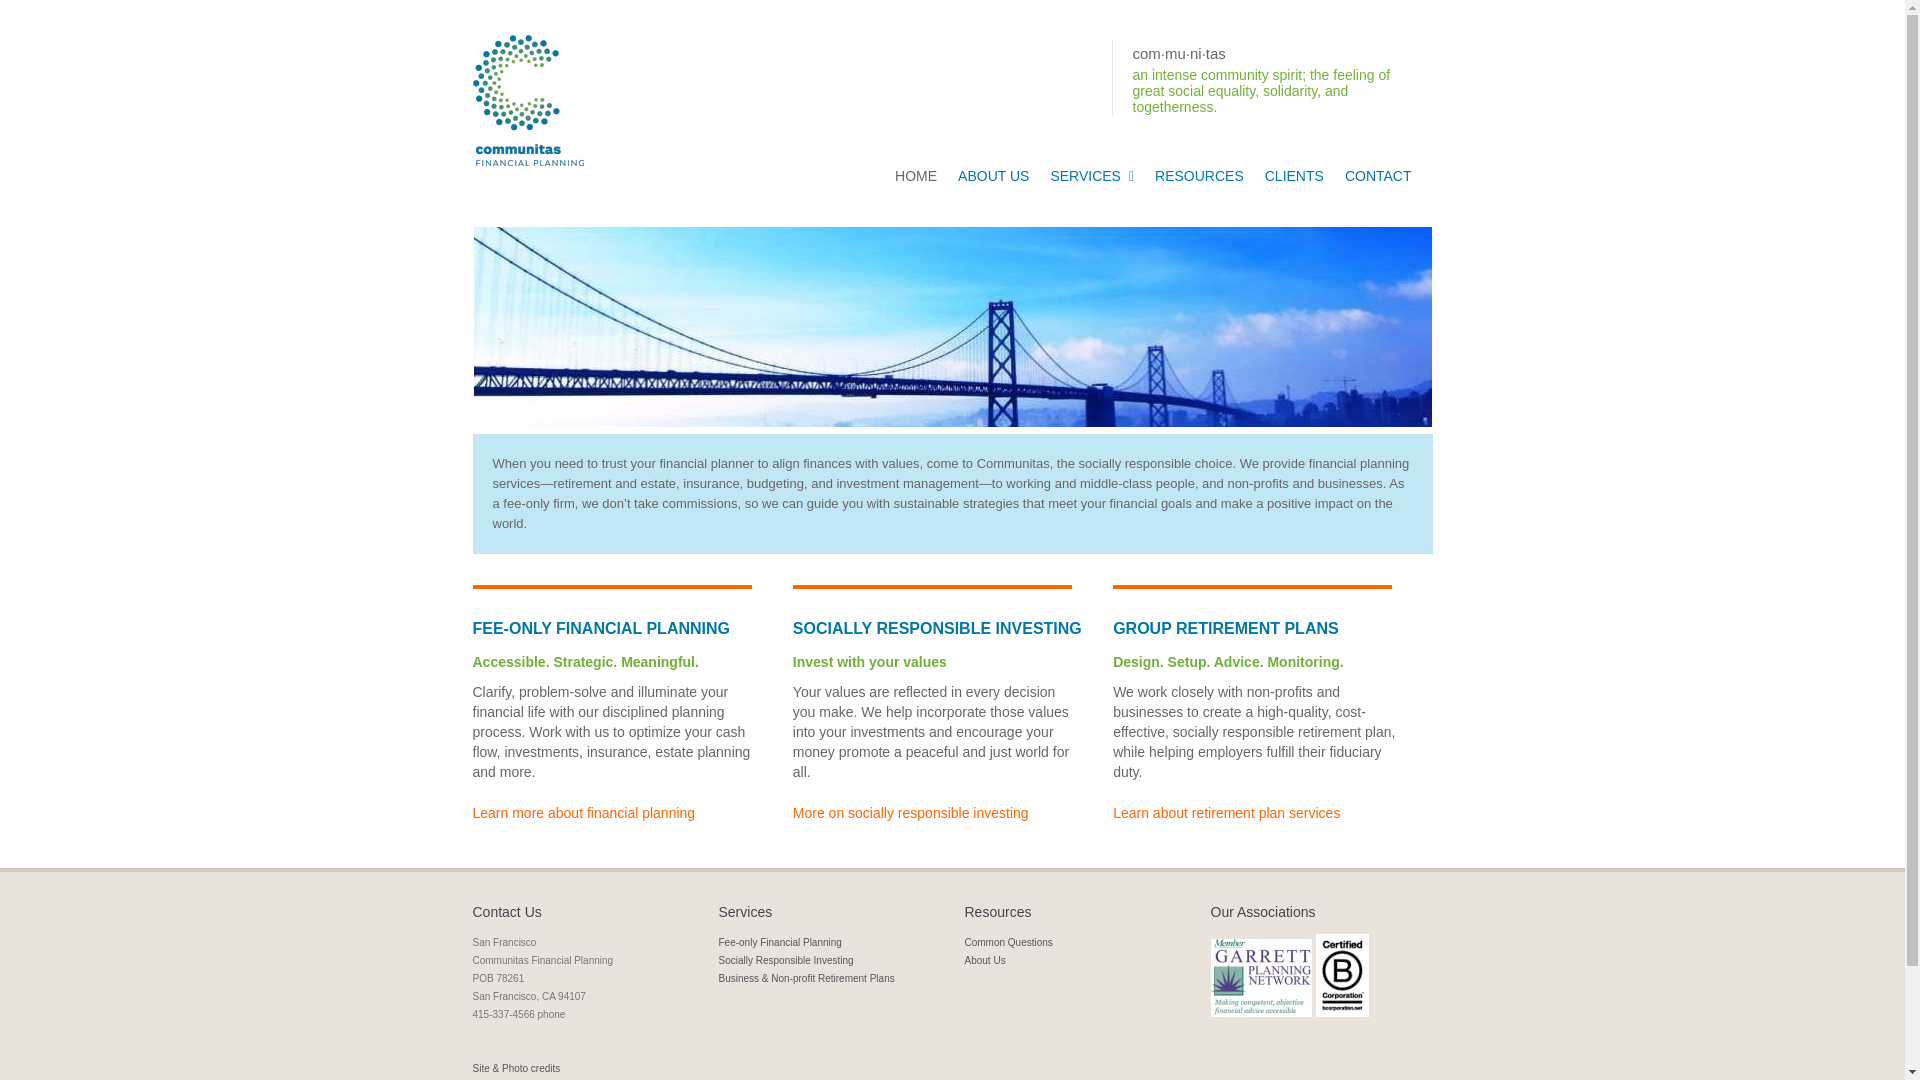  Describe the element at coordinates (910, 812) in the screenshot. I see `More on socially responsible investing` at that location.